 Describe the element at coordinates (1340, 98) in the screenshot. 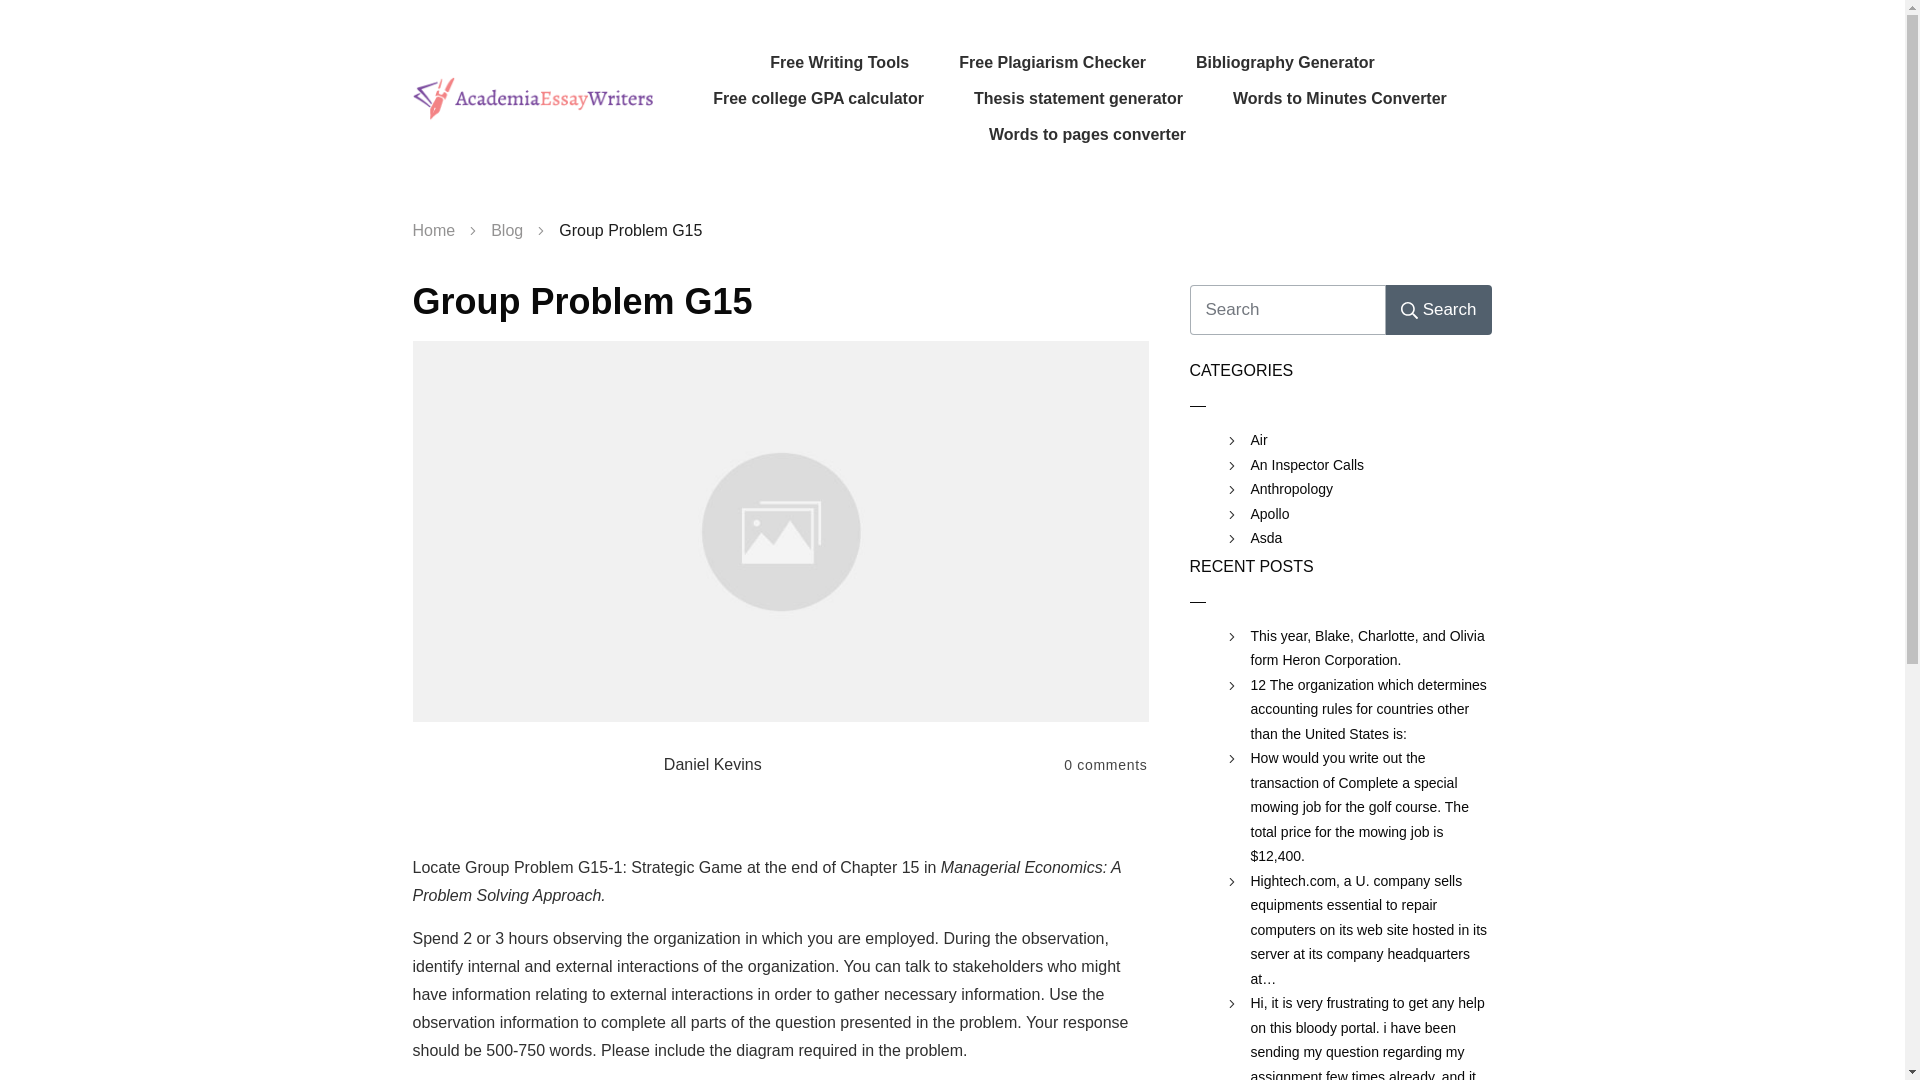

I see `Words to Minutes Converter` at that location.